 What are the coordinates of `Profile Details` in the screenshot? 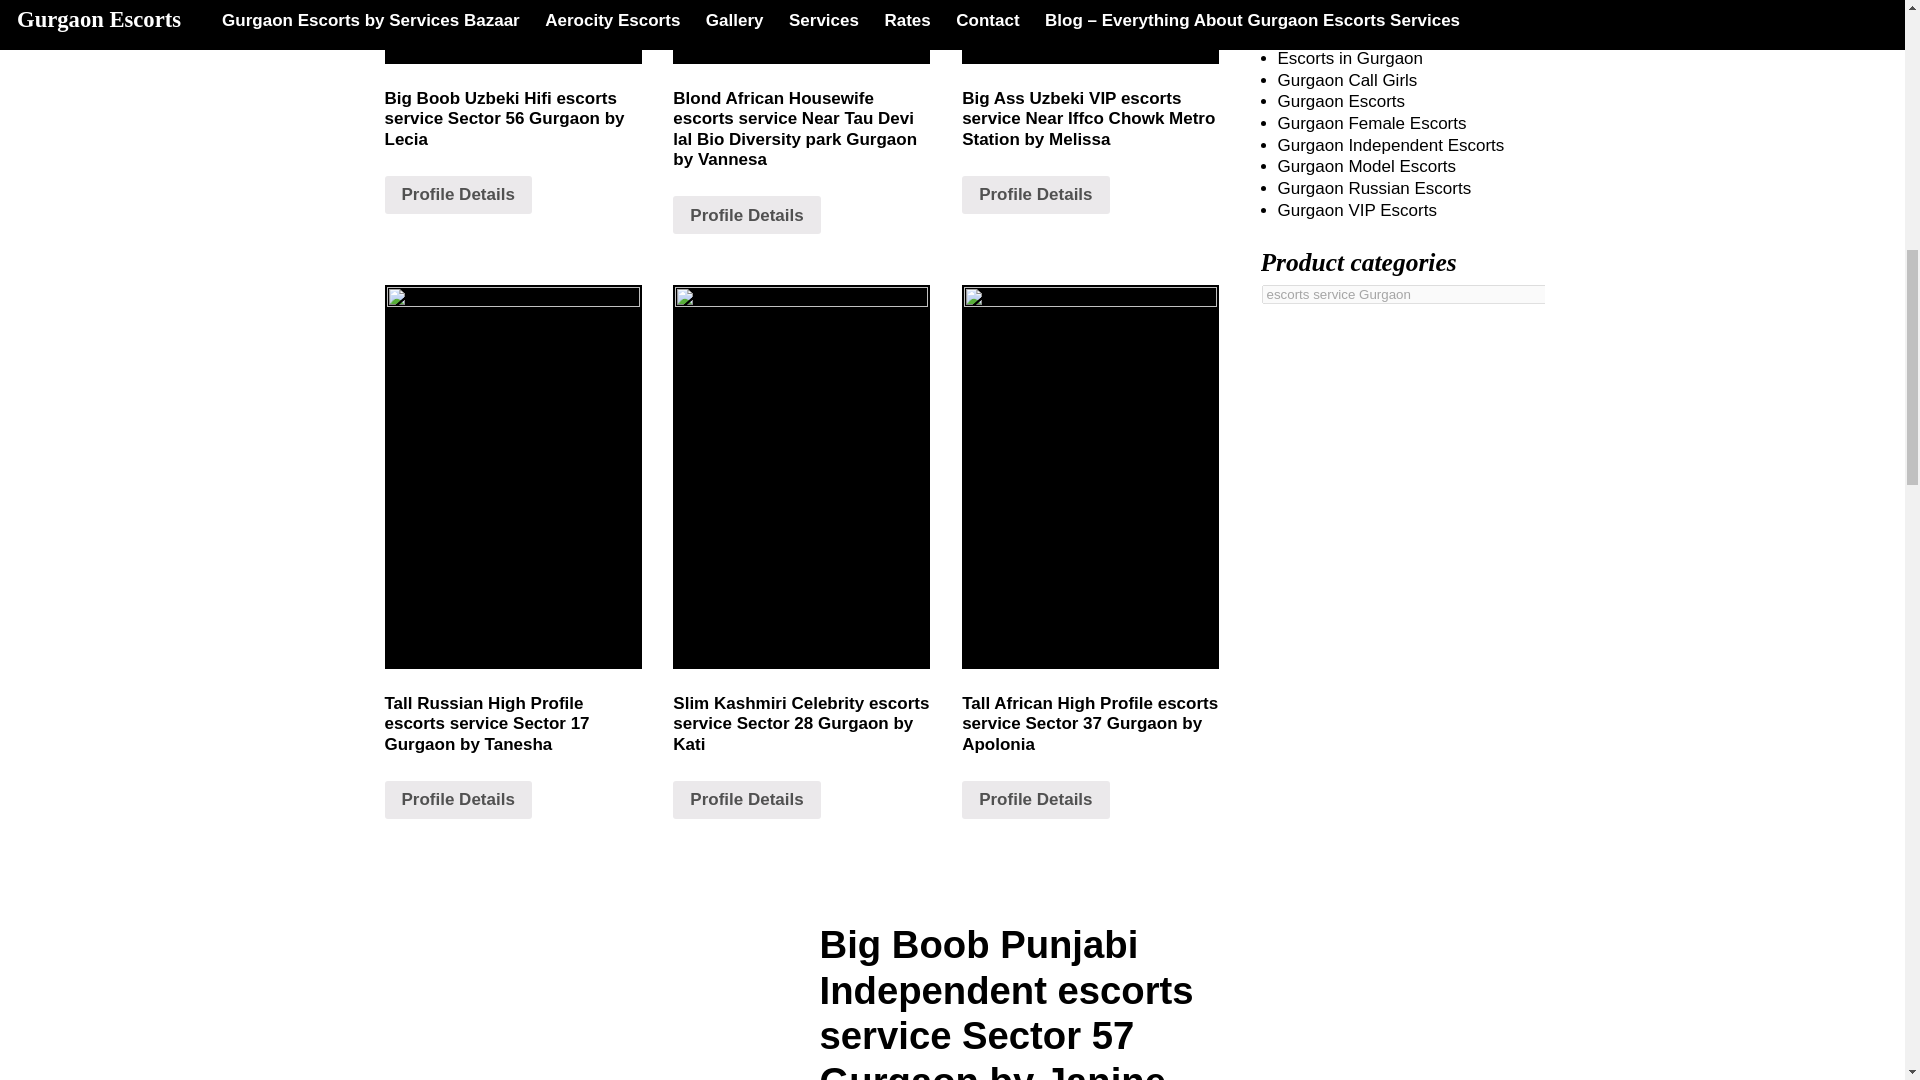 It's located at (458, 194).